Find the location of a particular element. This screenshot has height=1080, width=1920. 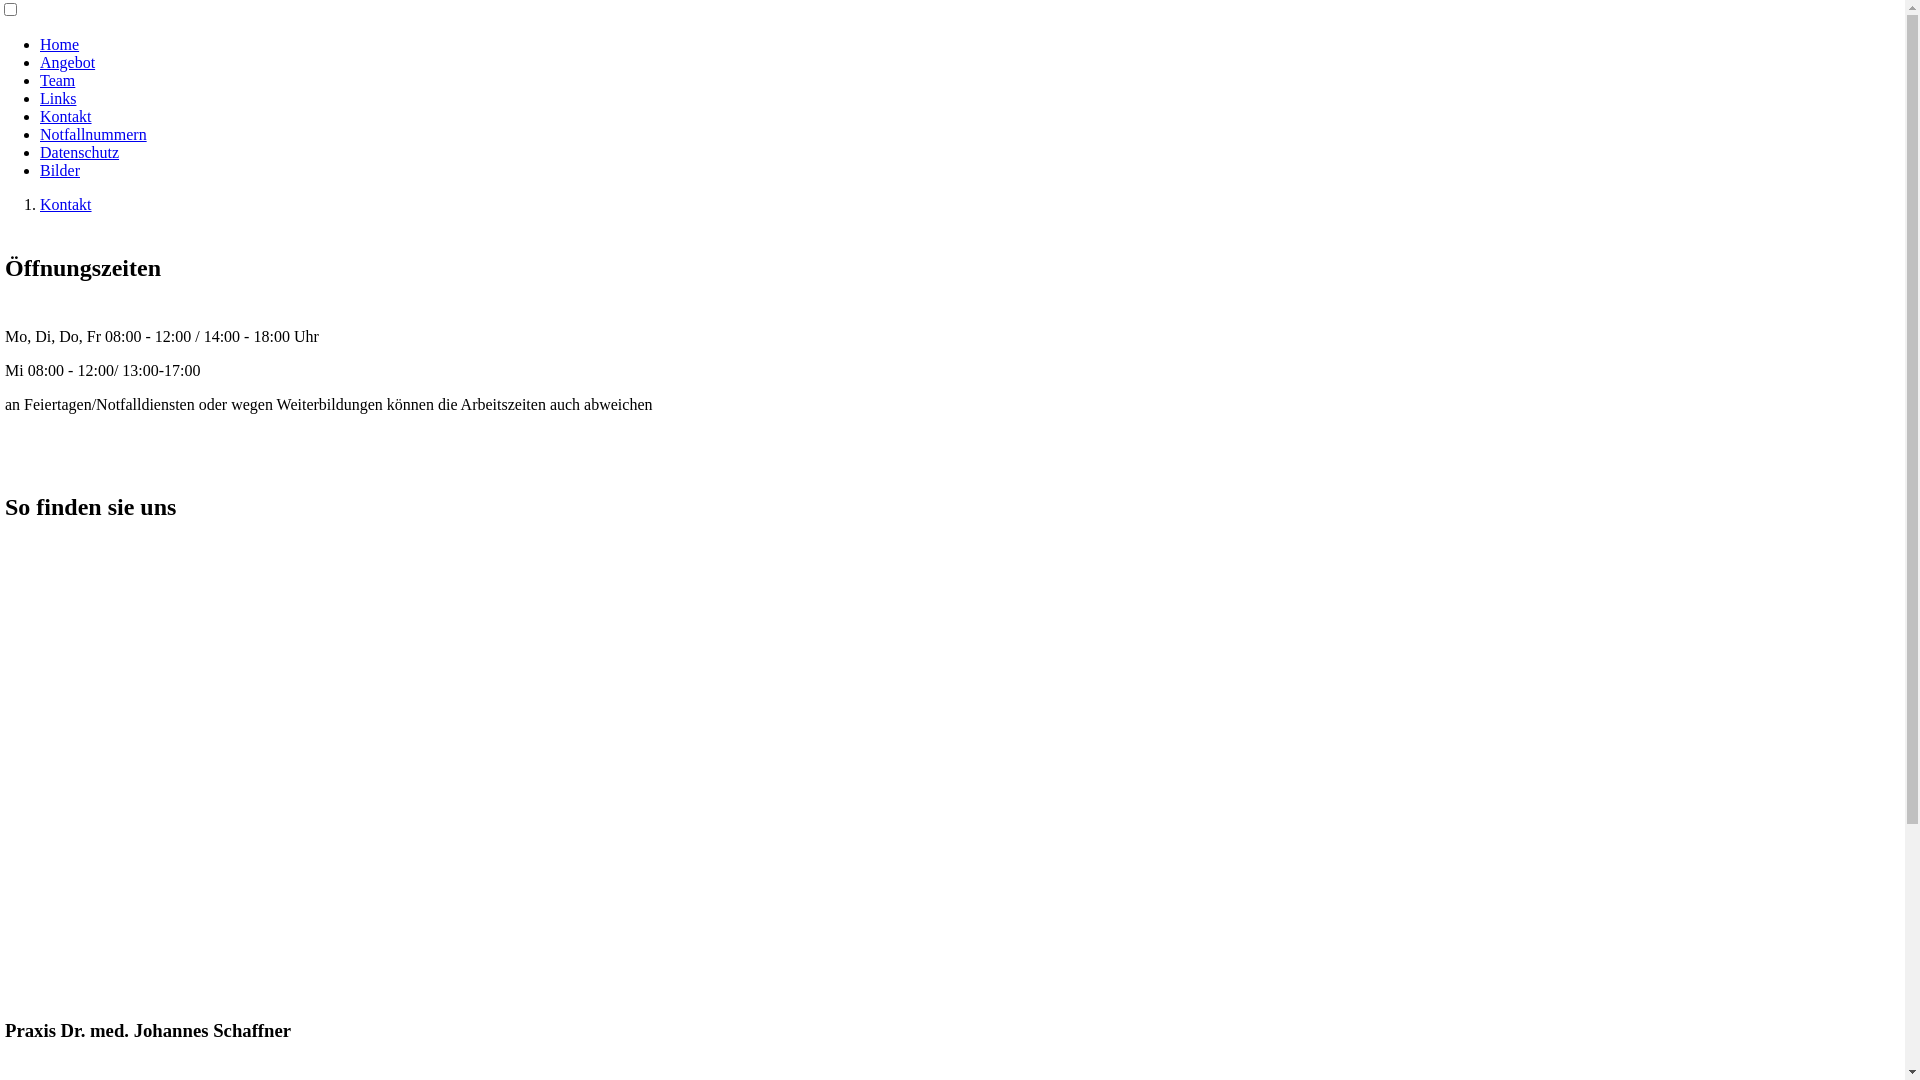

Links is located at coordinates (58, 98).